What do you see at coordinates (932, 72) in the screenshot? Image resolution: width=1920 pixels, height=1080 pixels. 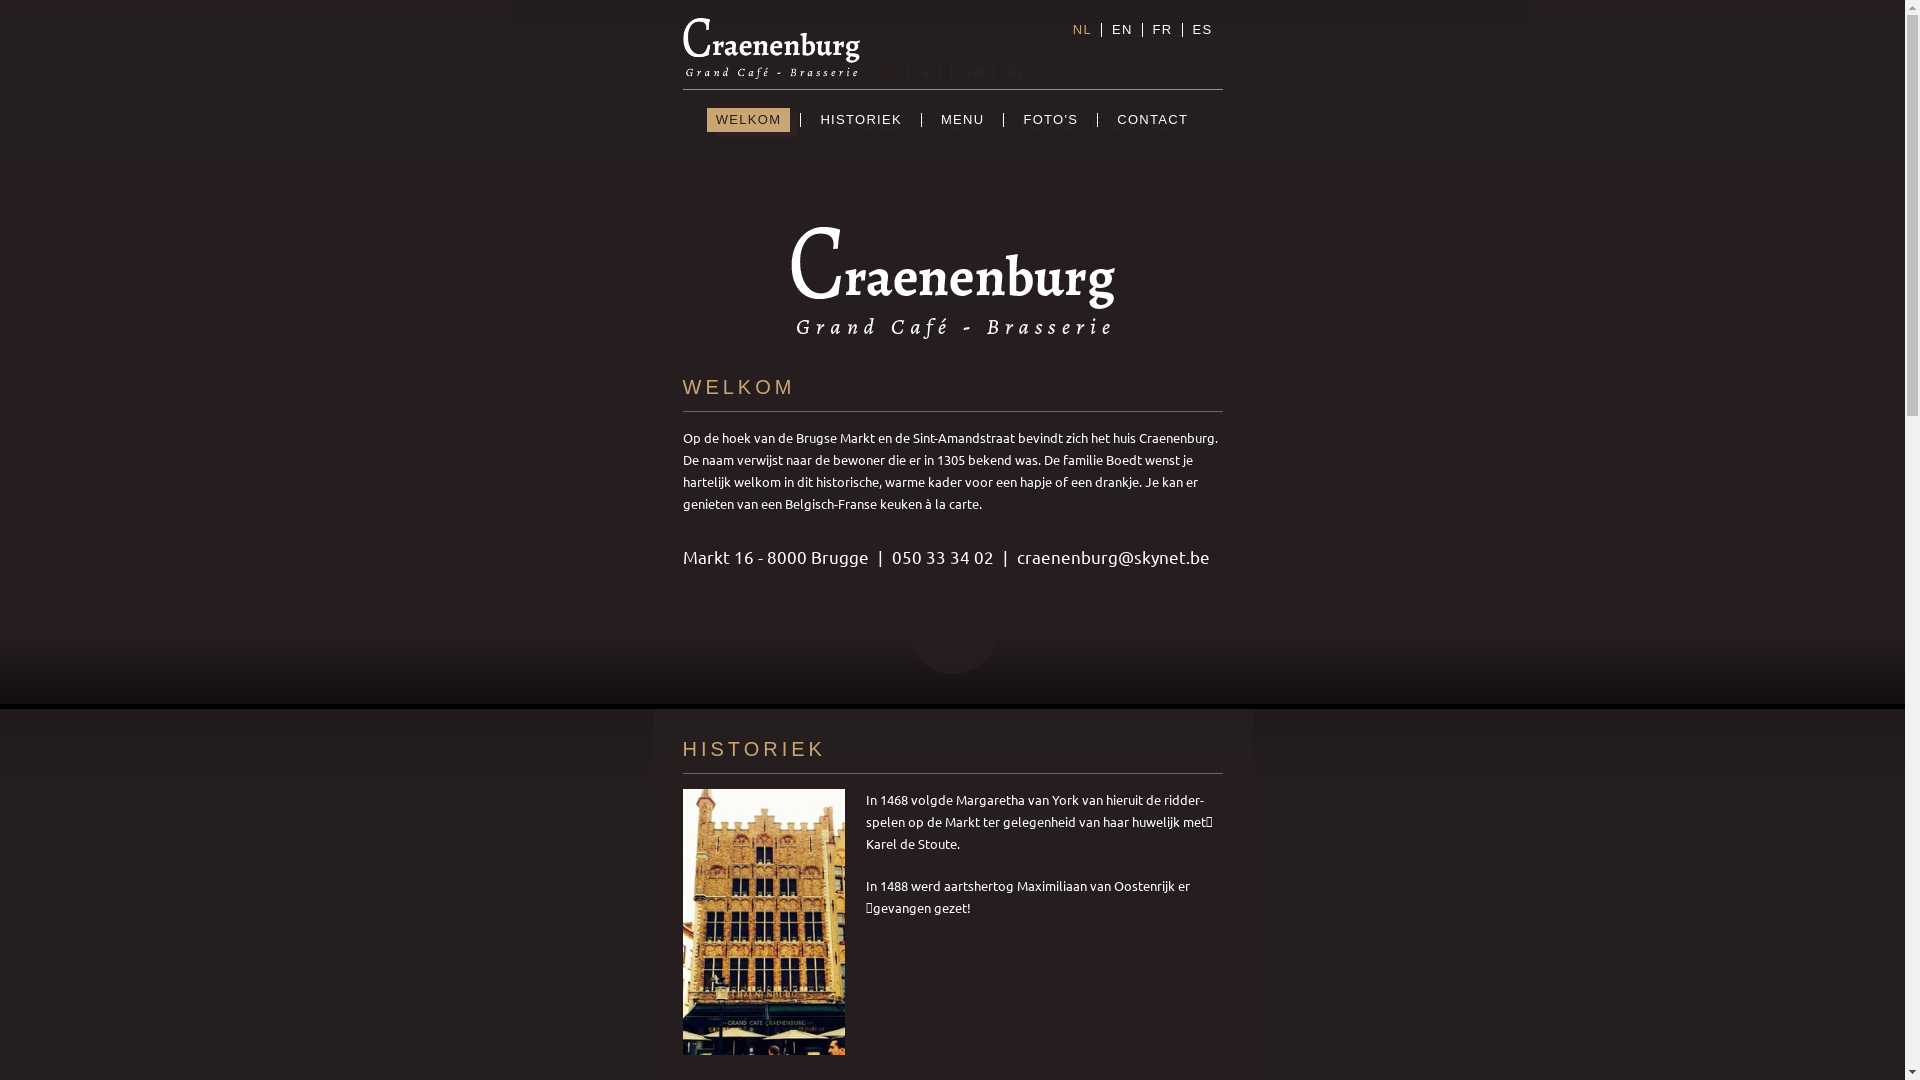 I see `EN` at bounding box center [932, 72].